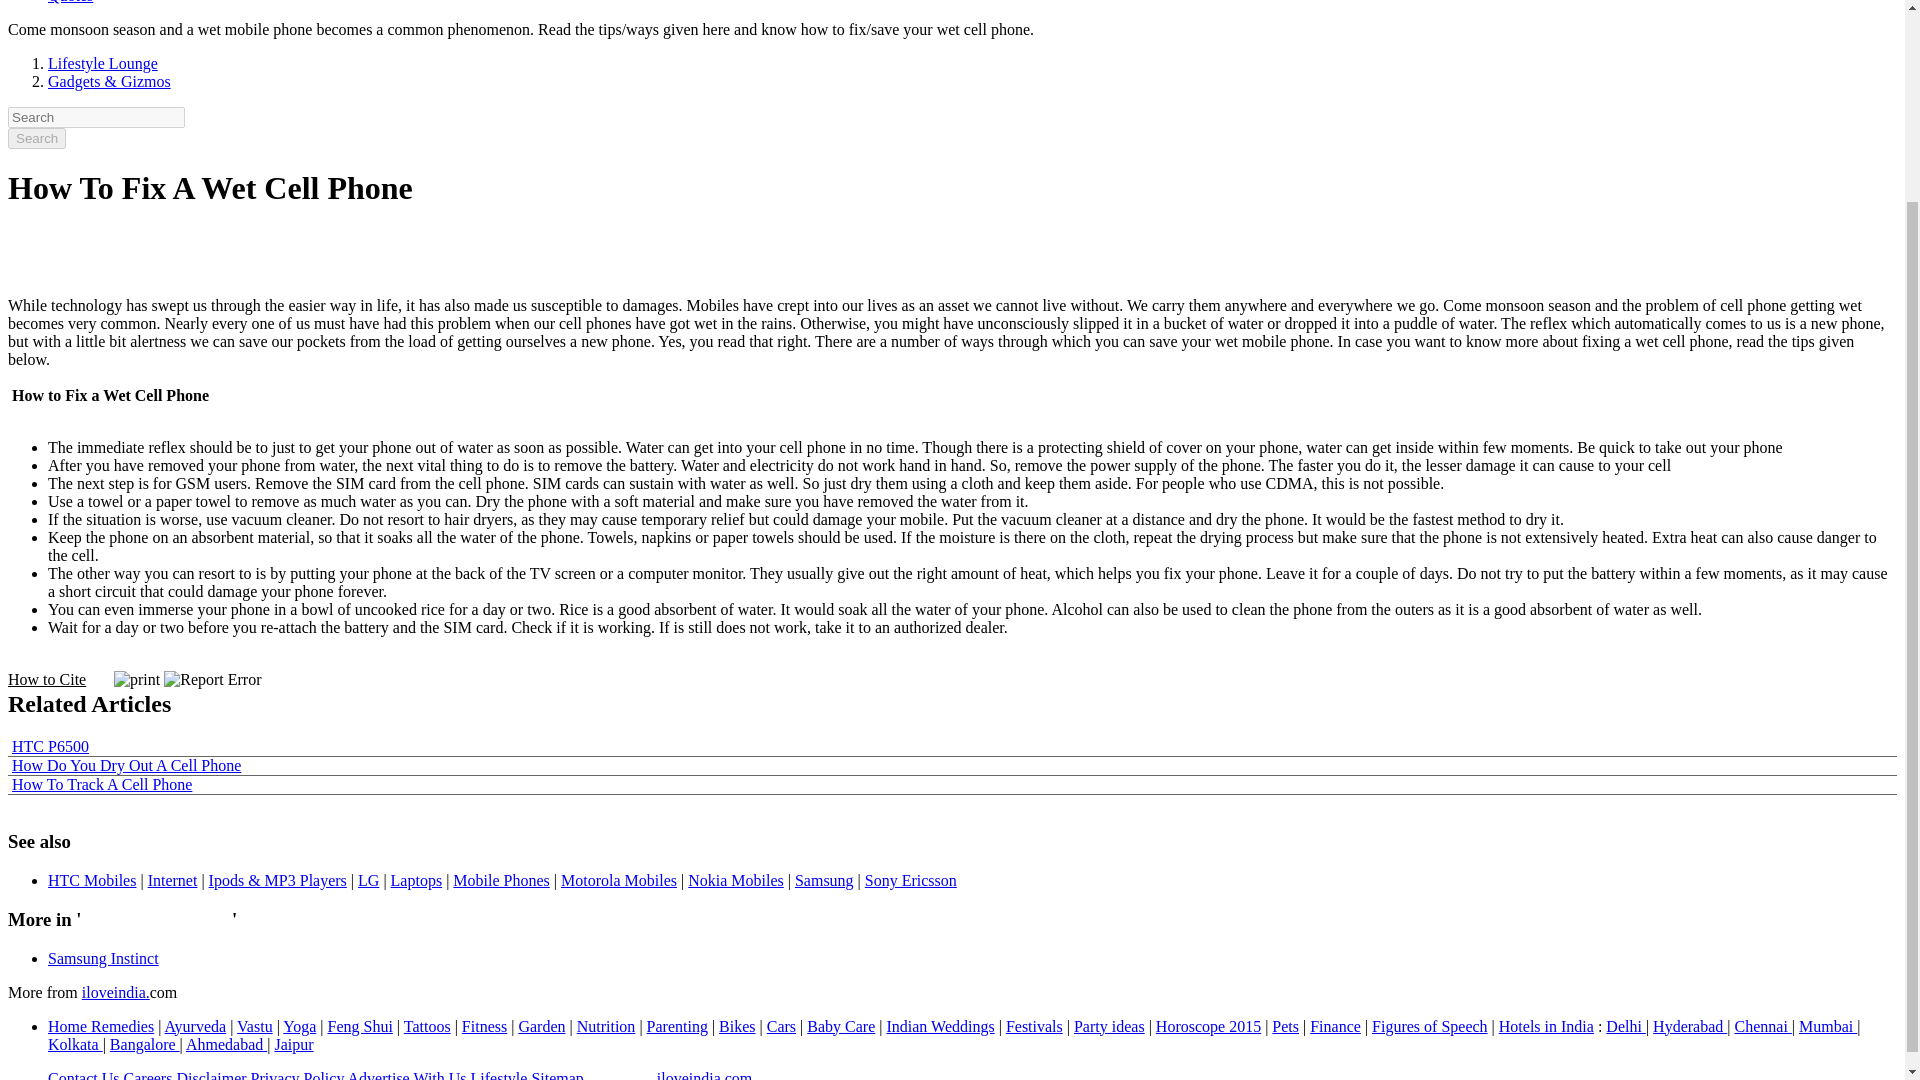  I want to click on Nokia Mobiles, so click(735, 880).